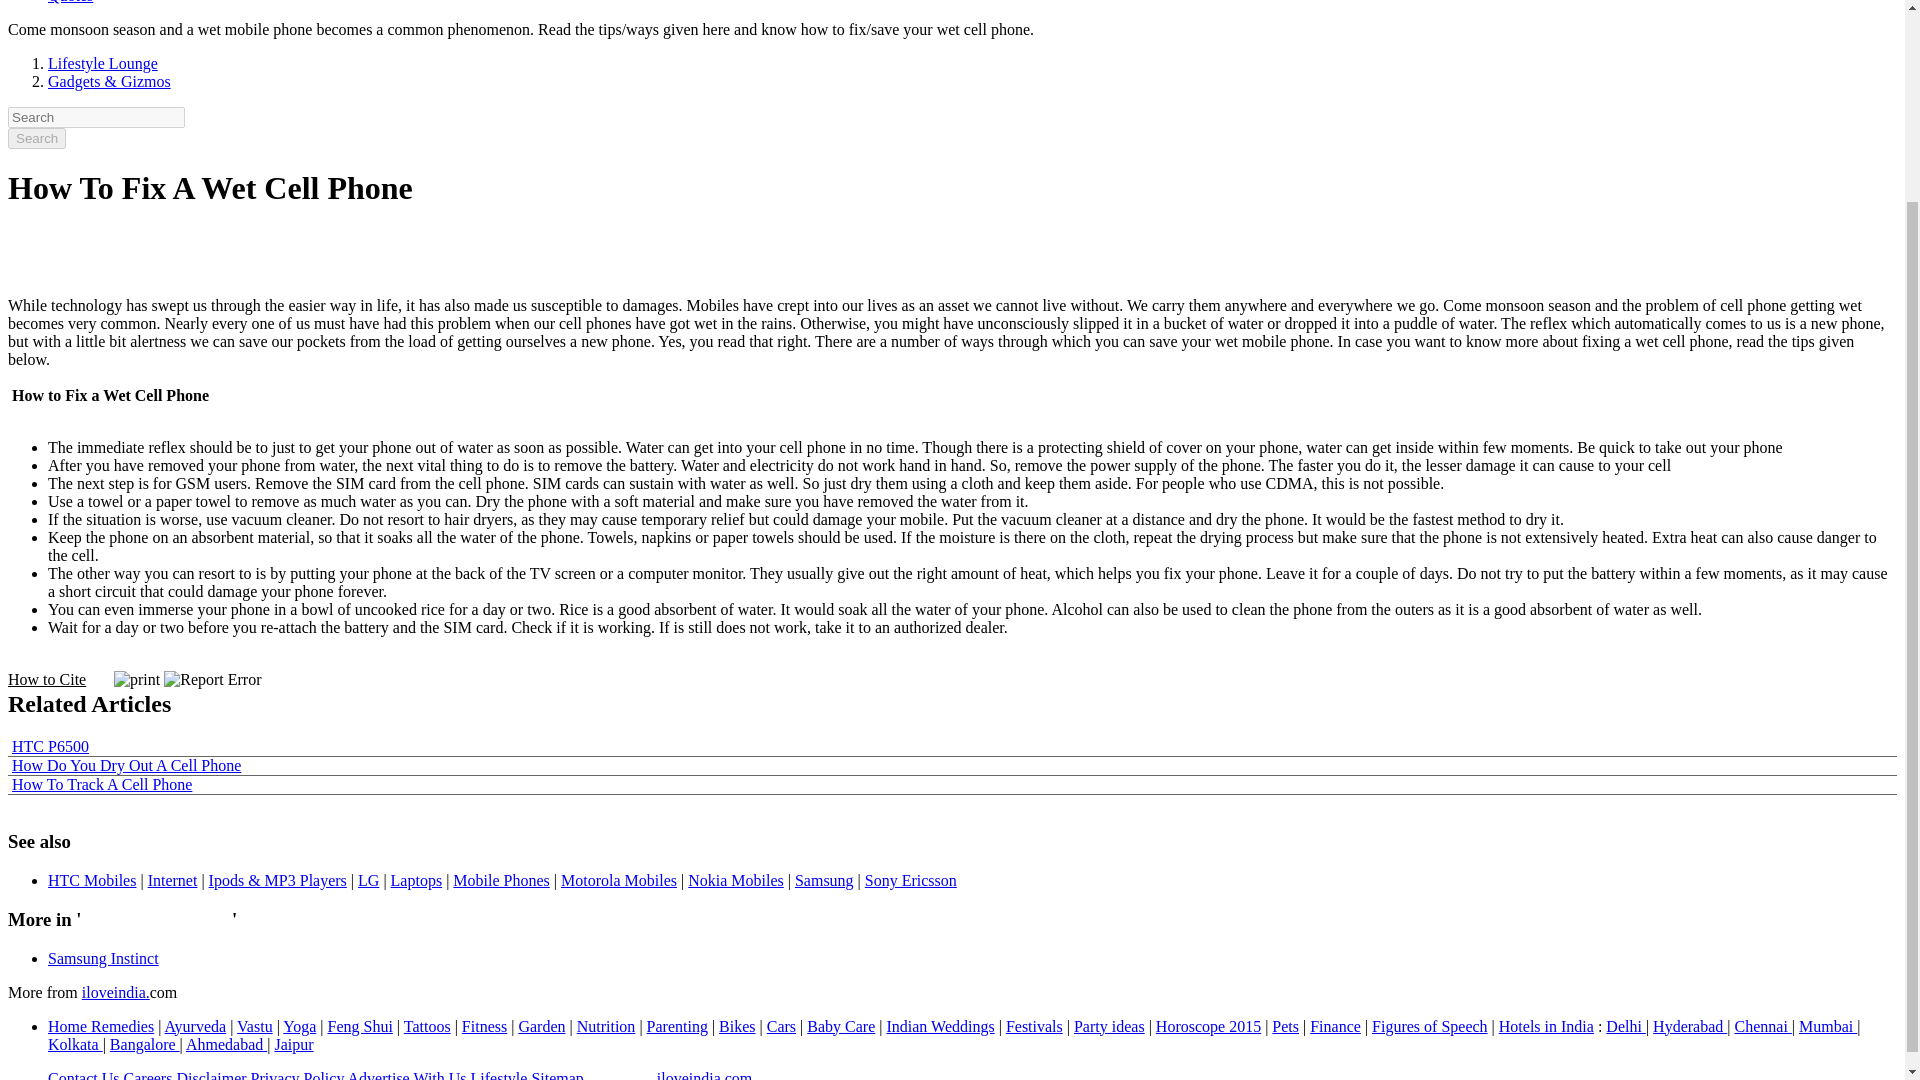  I want to click on Nokia Mobiles, so click(735, 880).